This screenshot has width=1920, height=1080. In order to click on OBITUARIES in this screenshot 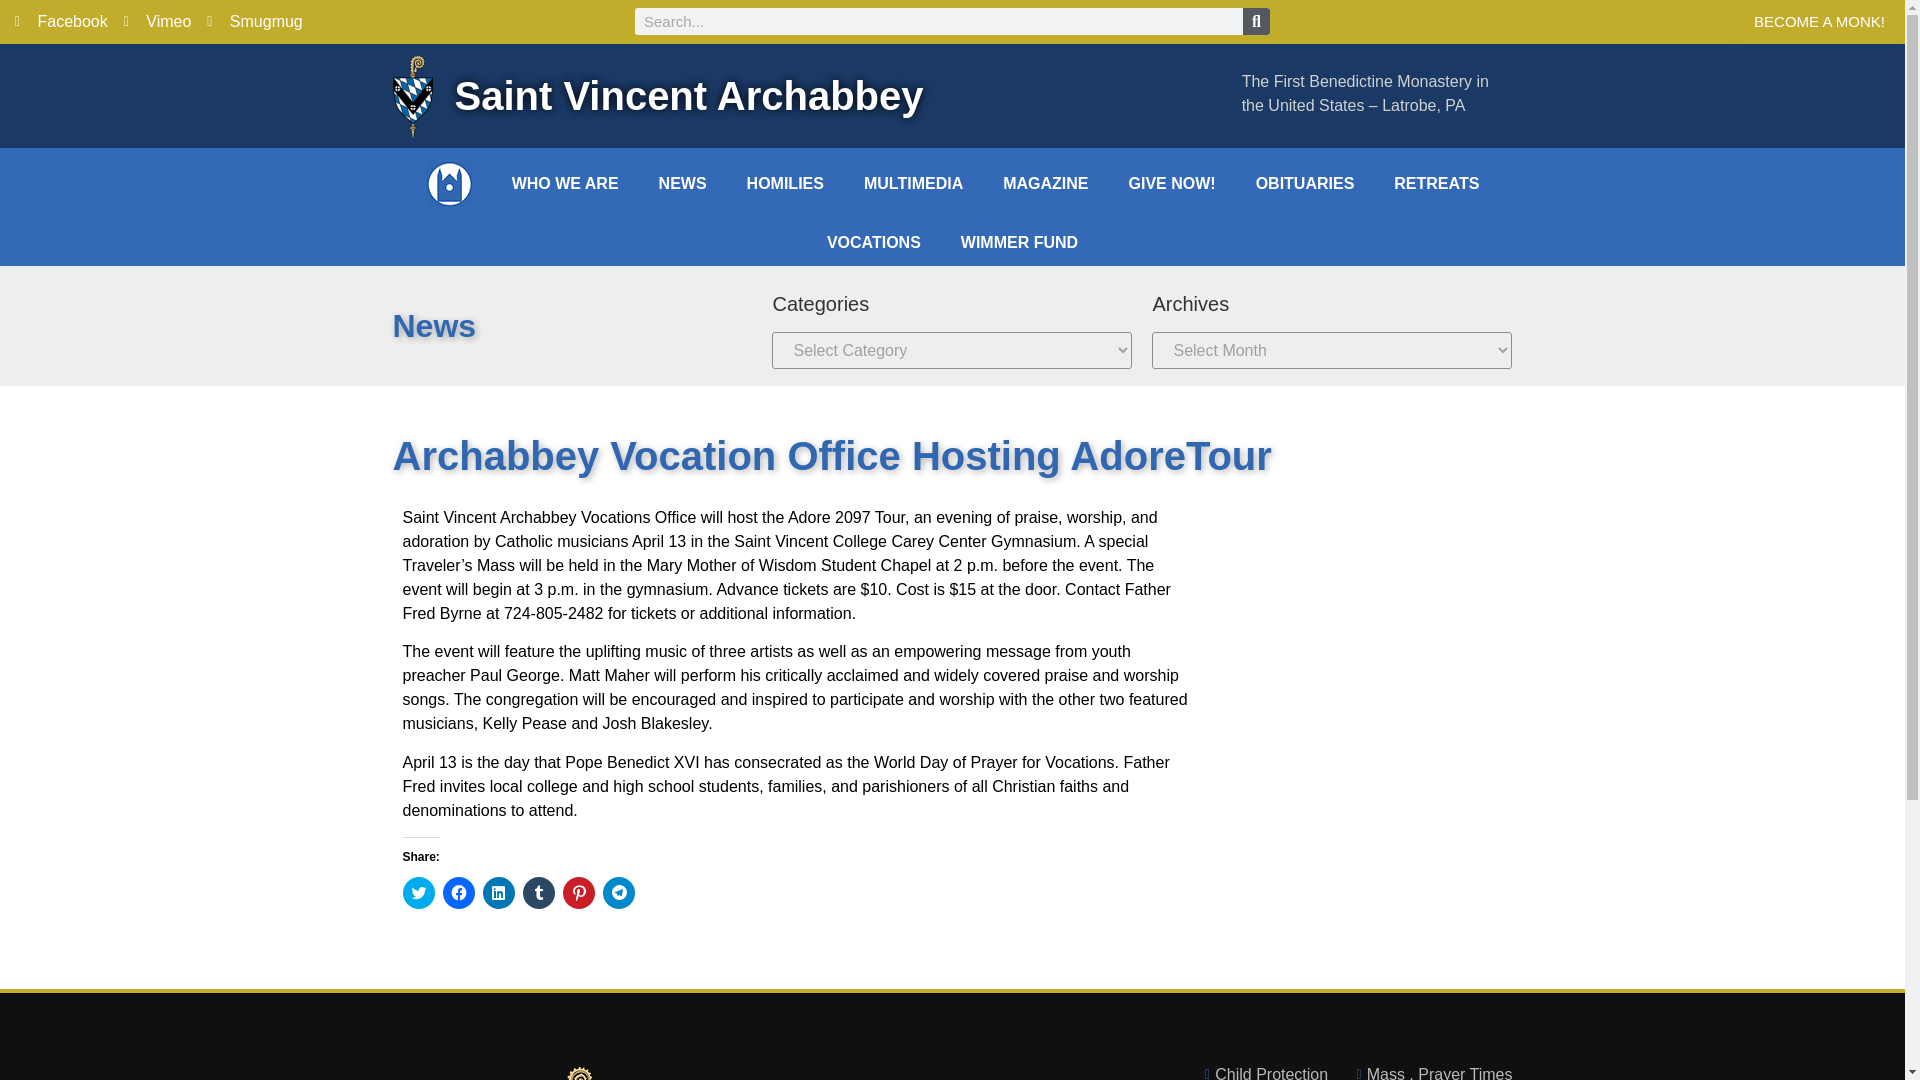, I will do `click(1305, 184)`.